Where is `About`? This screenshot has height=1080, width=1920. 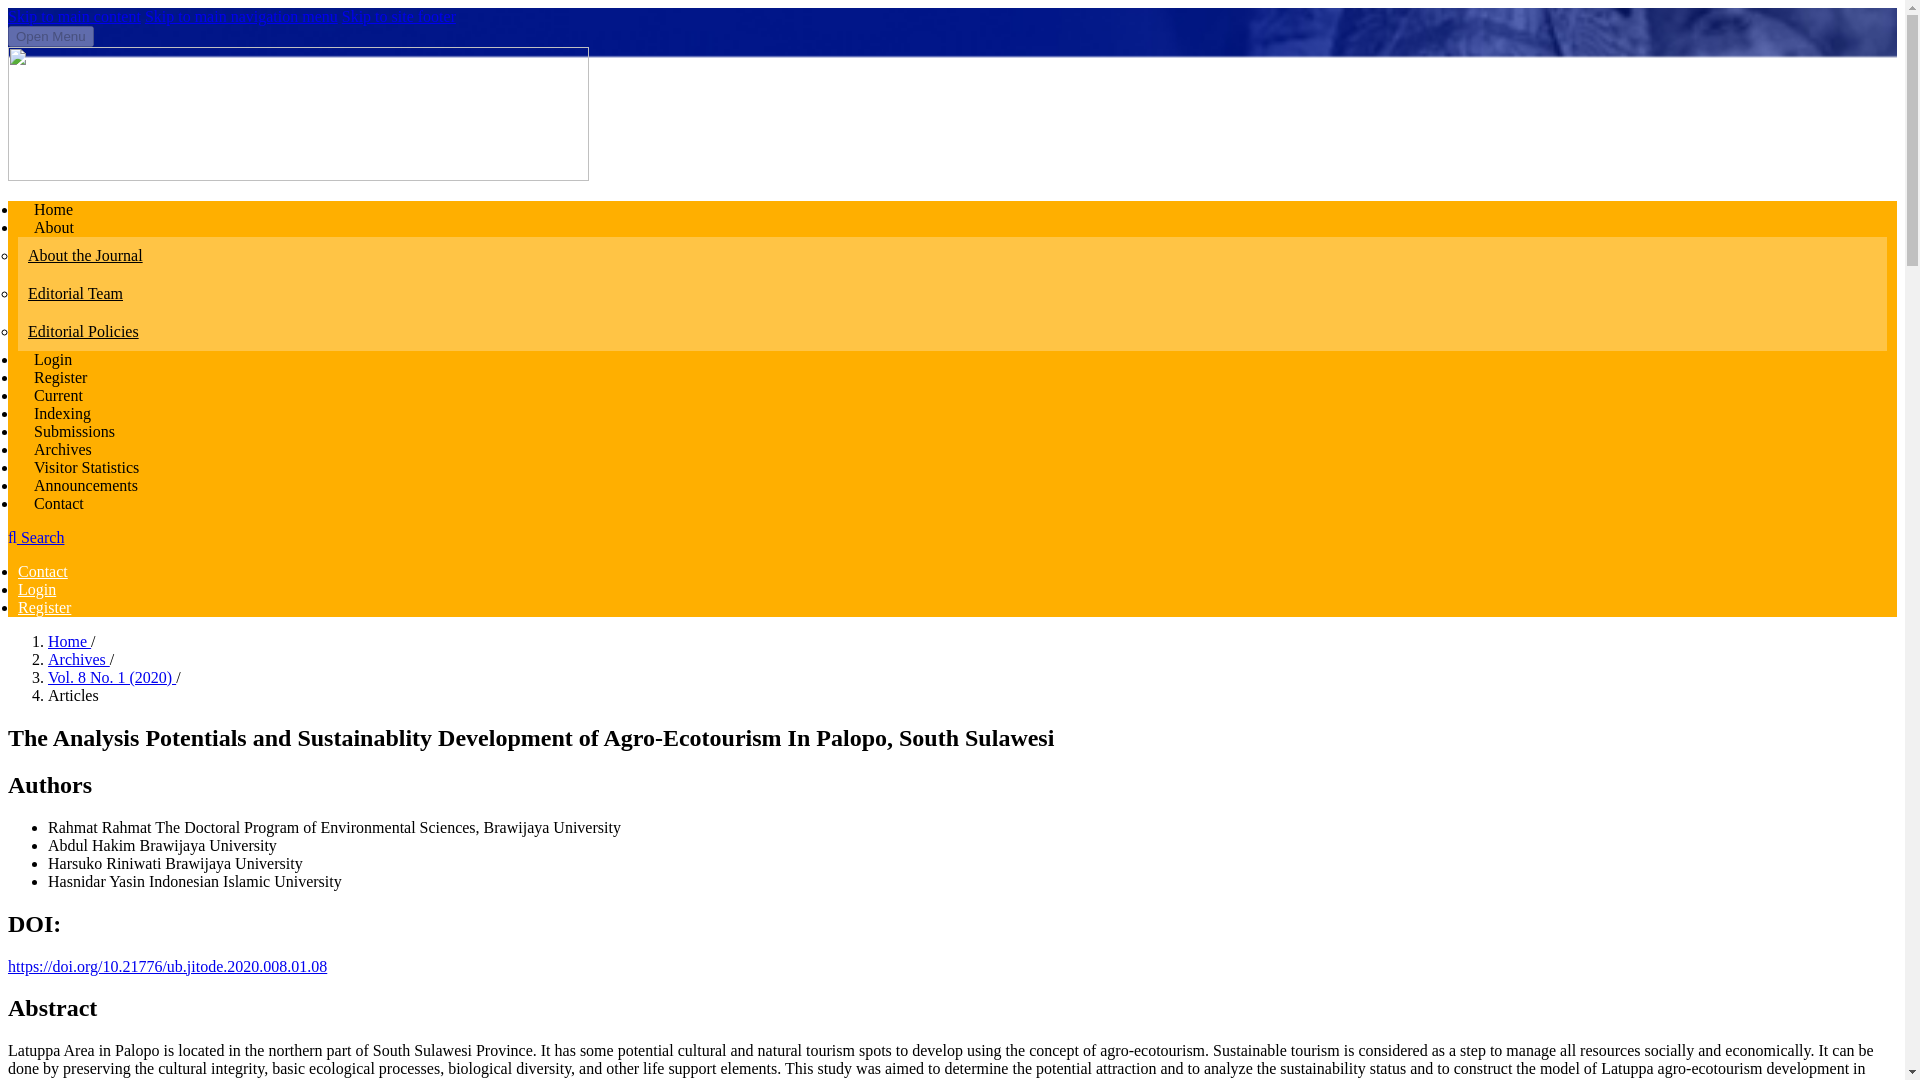
About is located at coordinates (54, 228).